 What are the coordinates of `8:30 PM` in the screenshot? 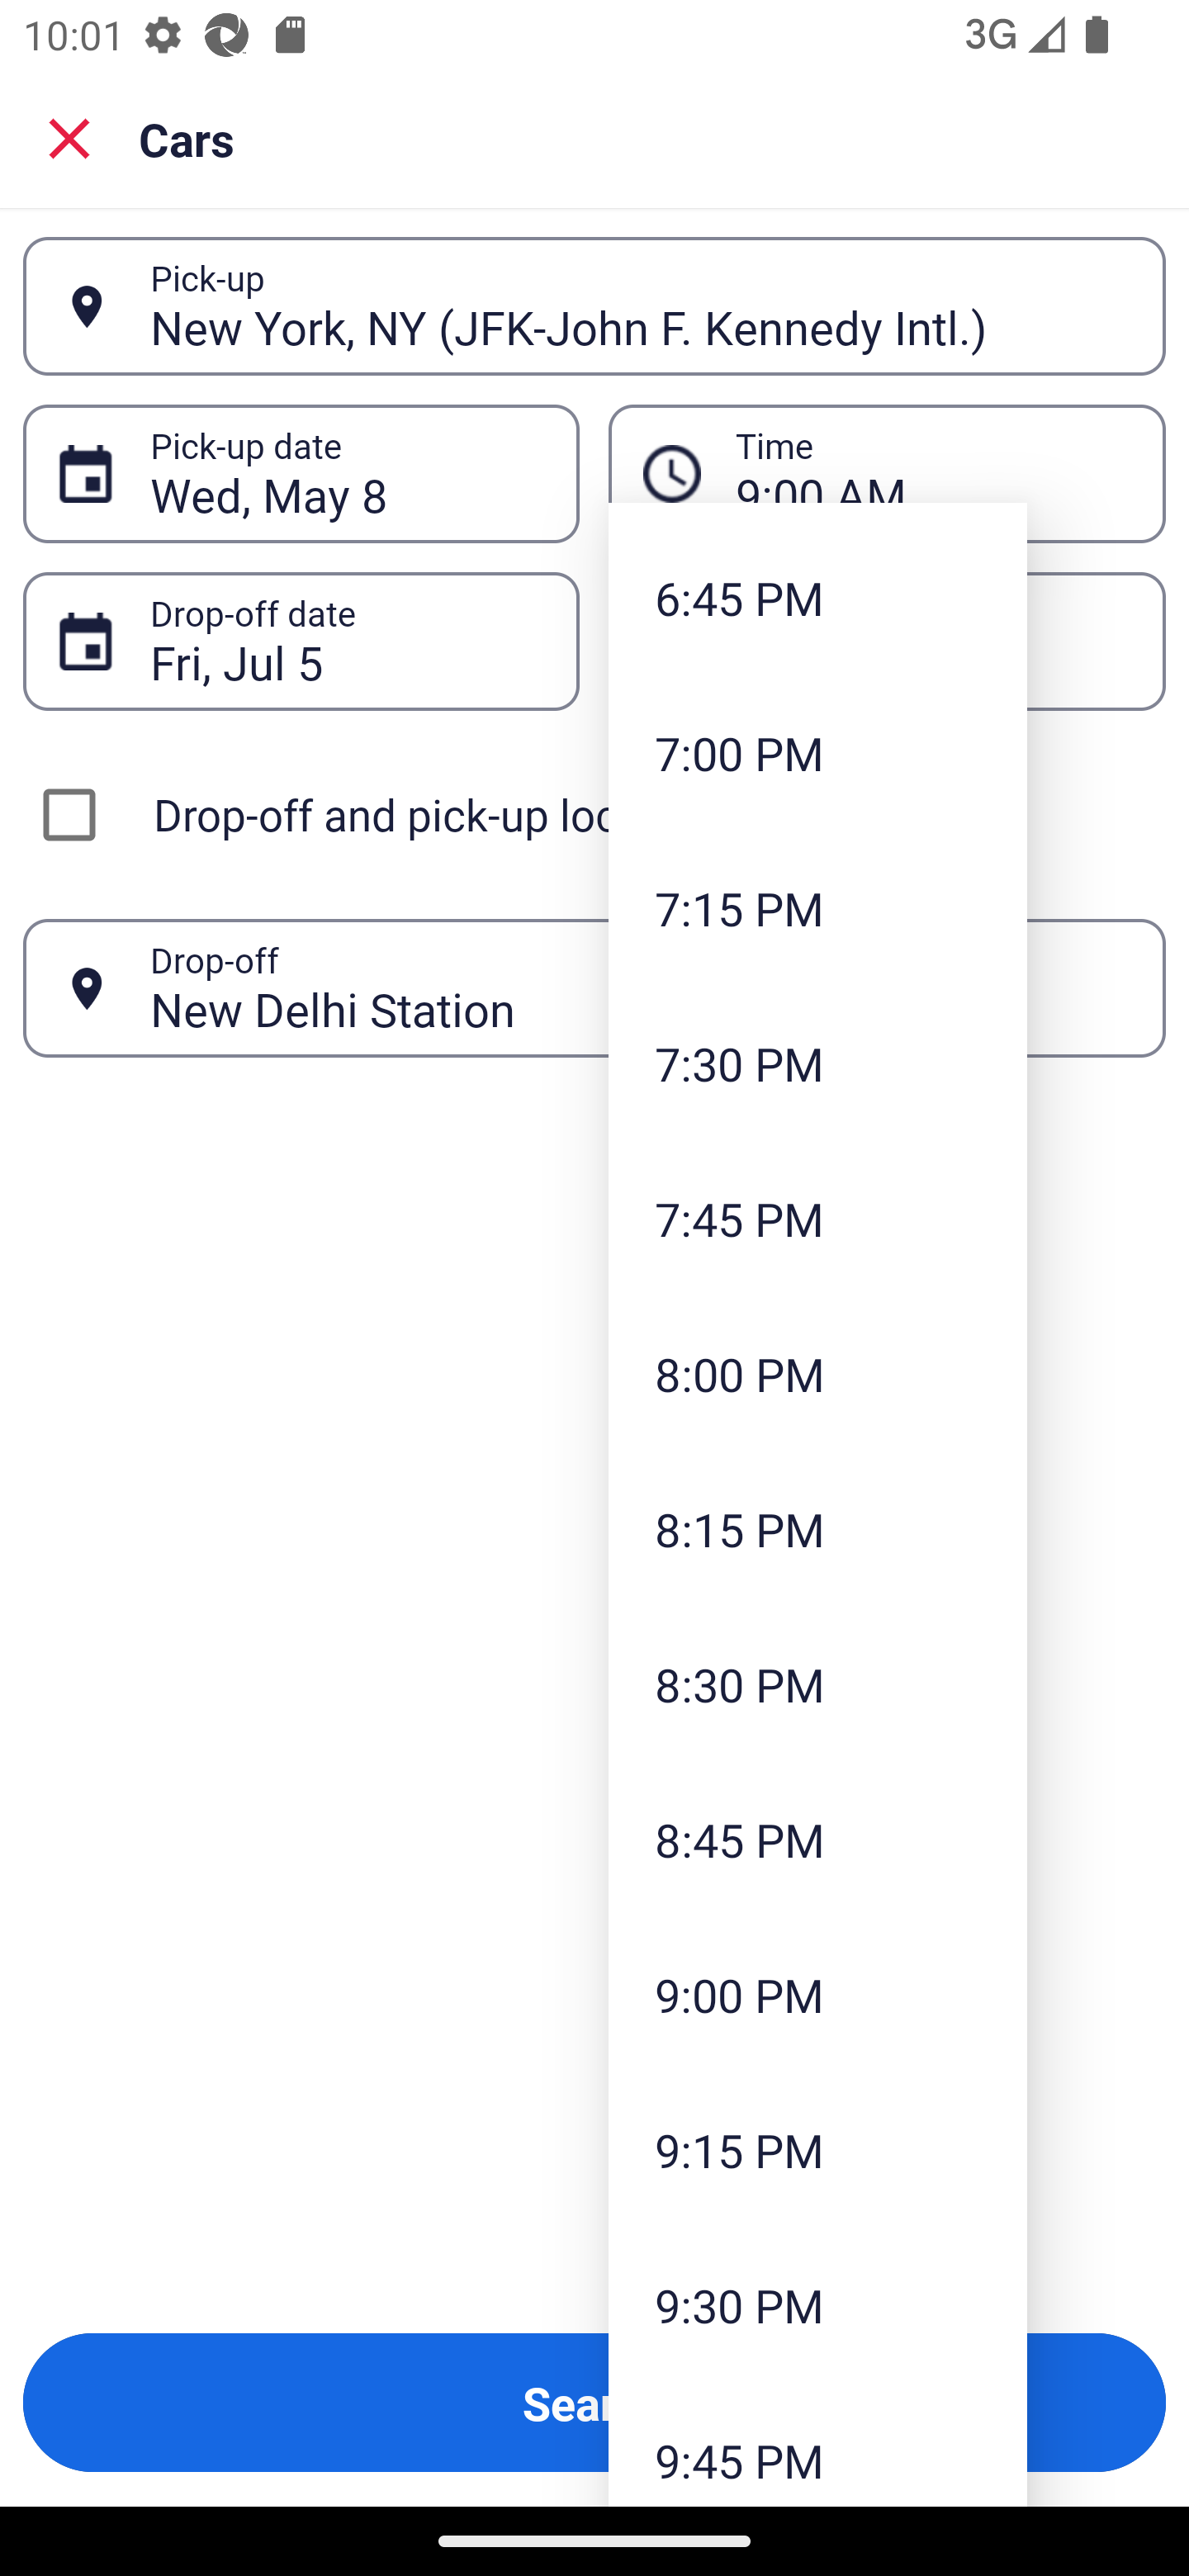 It's located at (817, 1684).